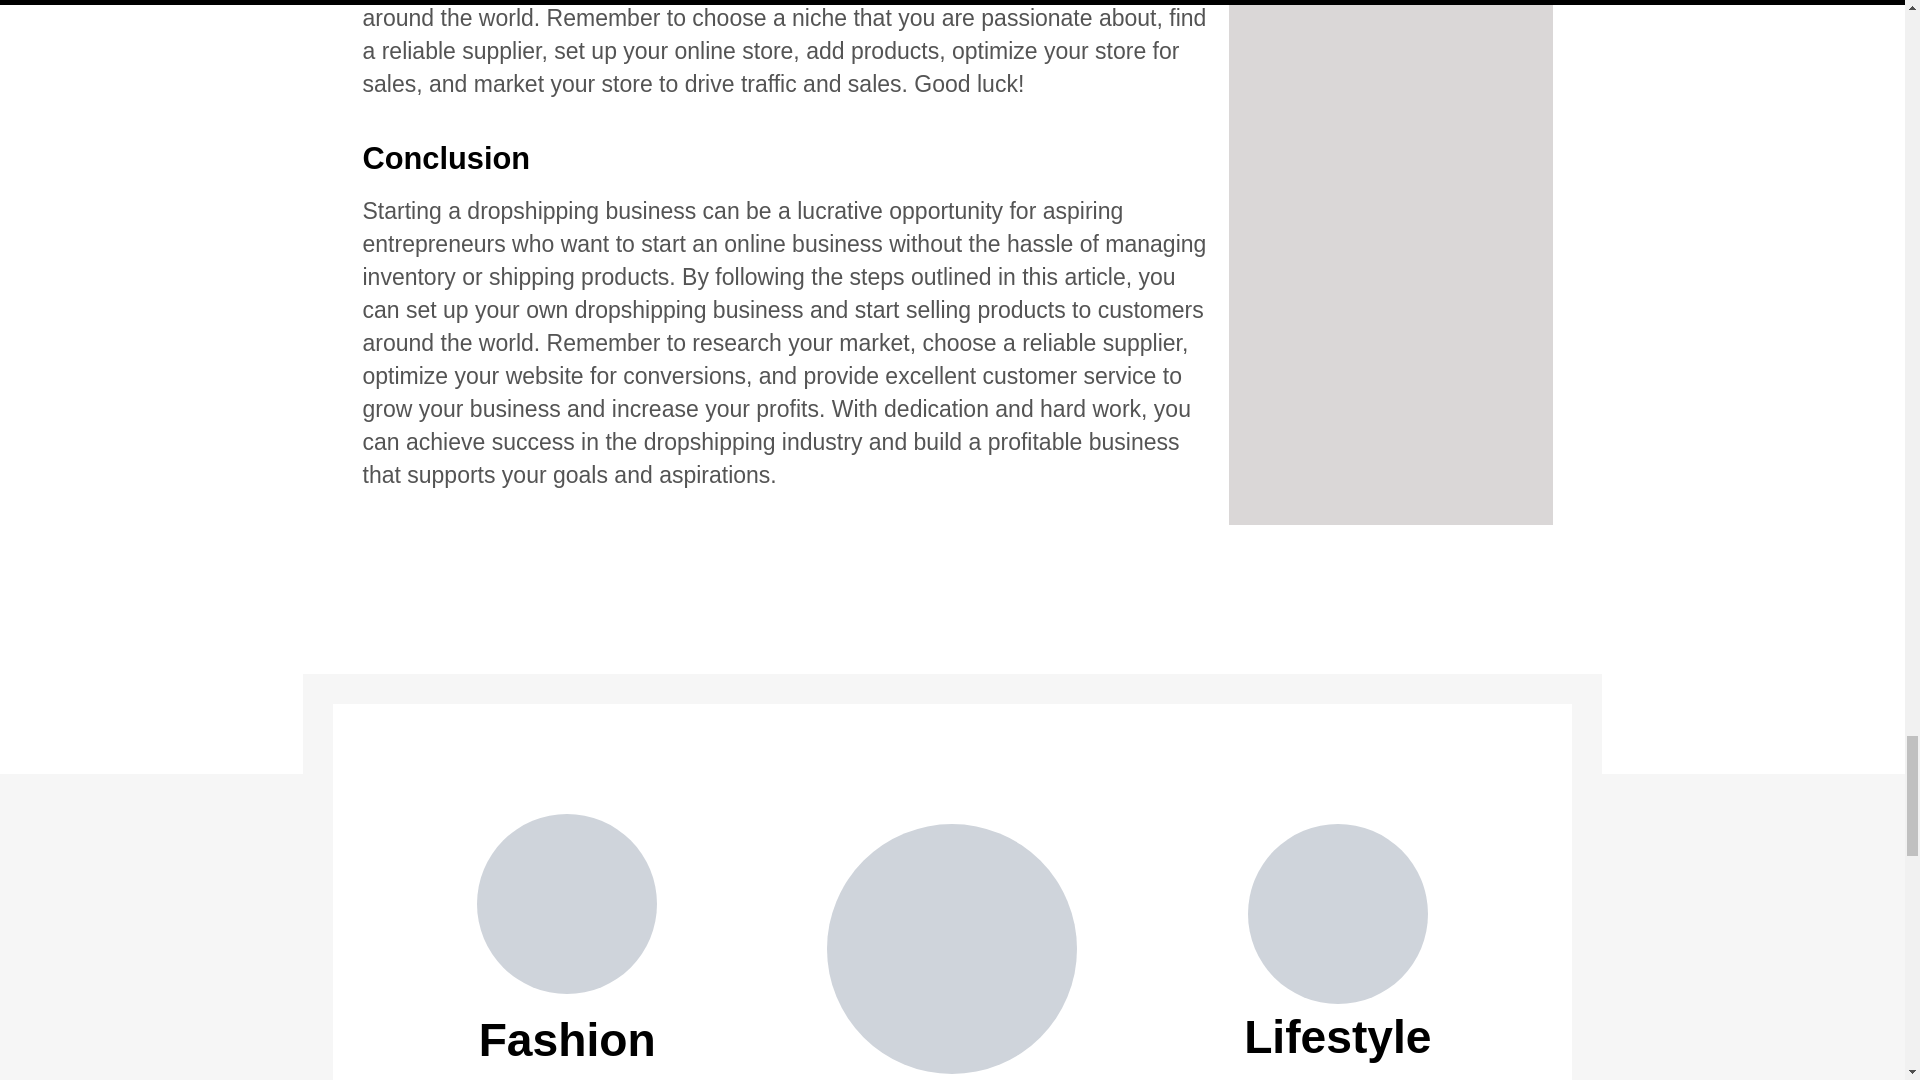  Describe the element at coordinates (1338, 914) in the screenshot. I see `men lifestyle` at that location.